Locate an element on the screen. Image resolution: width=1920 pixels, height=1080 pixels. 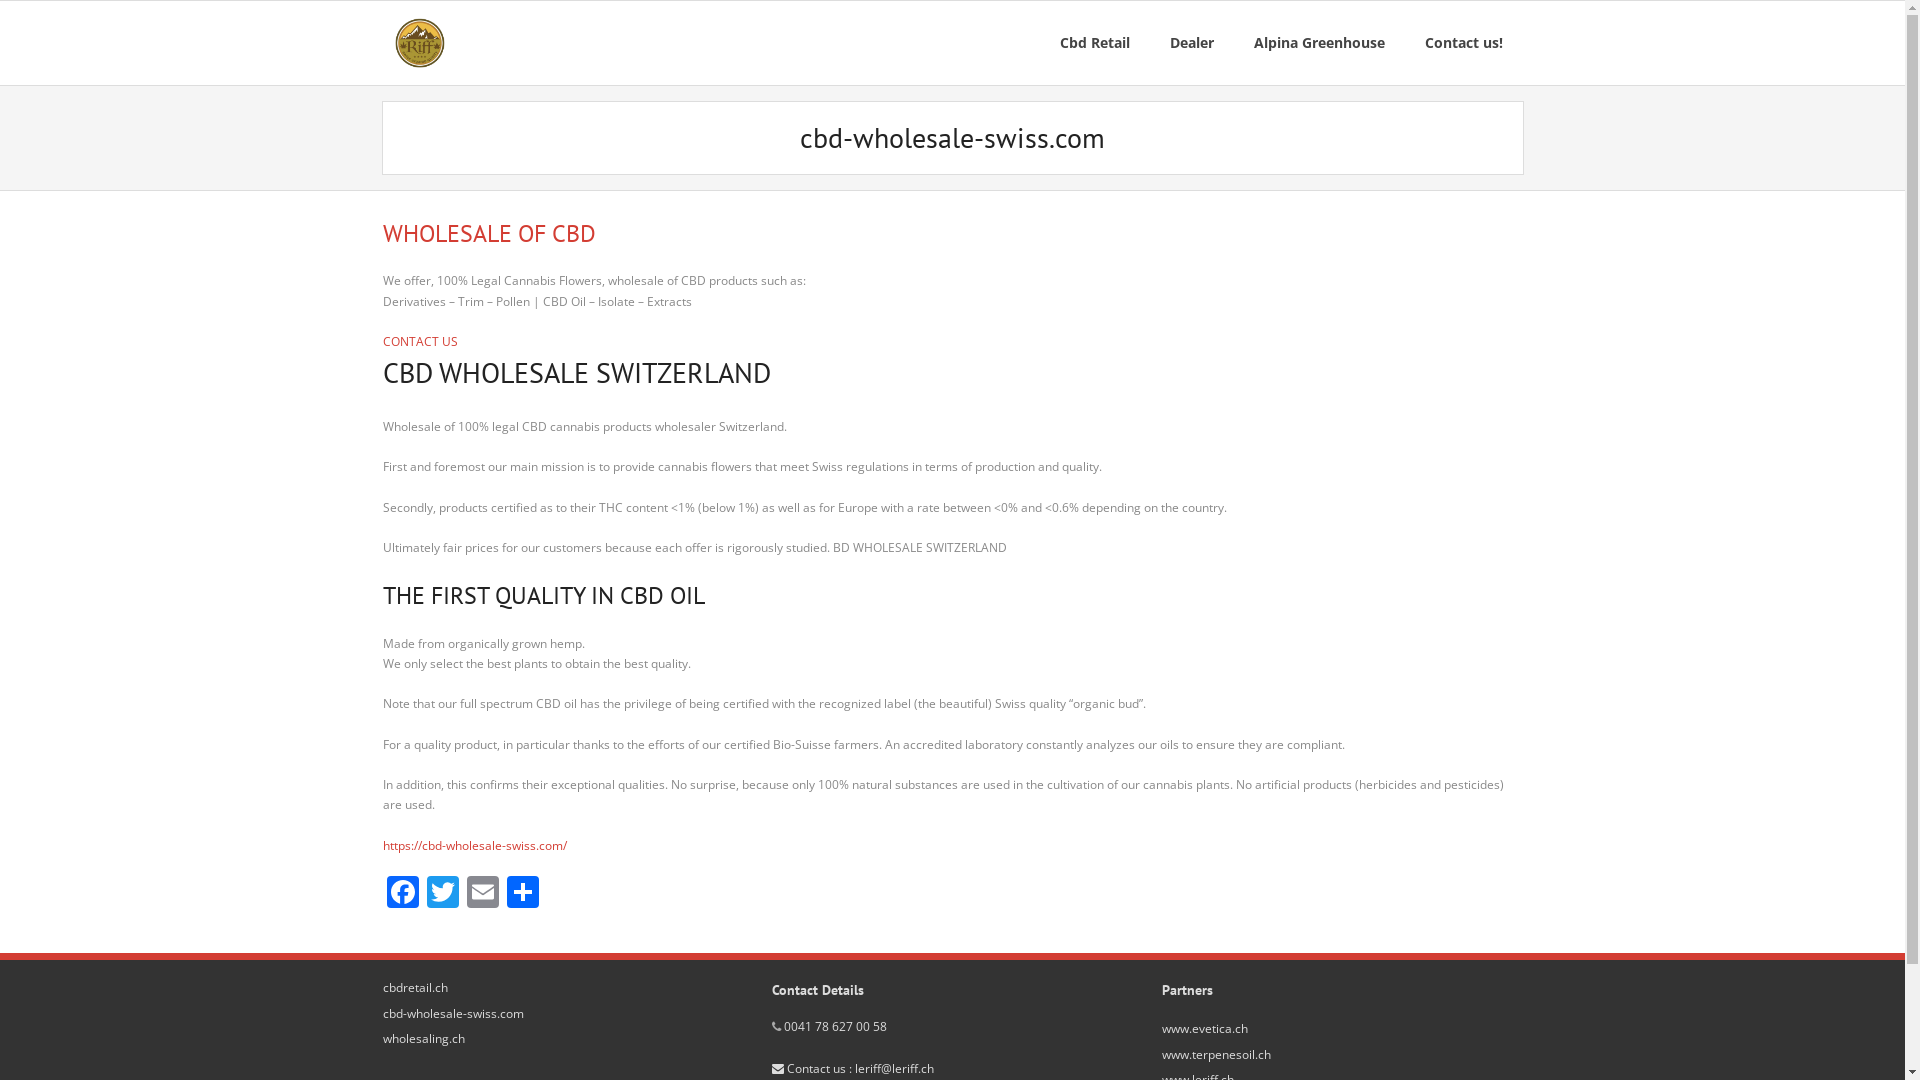
www.terpenesoil.ch is located at coordinates (1216, 1055).